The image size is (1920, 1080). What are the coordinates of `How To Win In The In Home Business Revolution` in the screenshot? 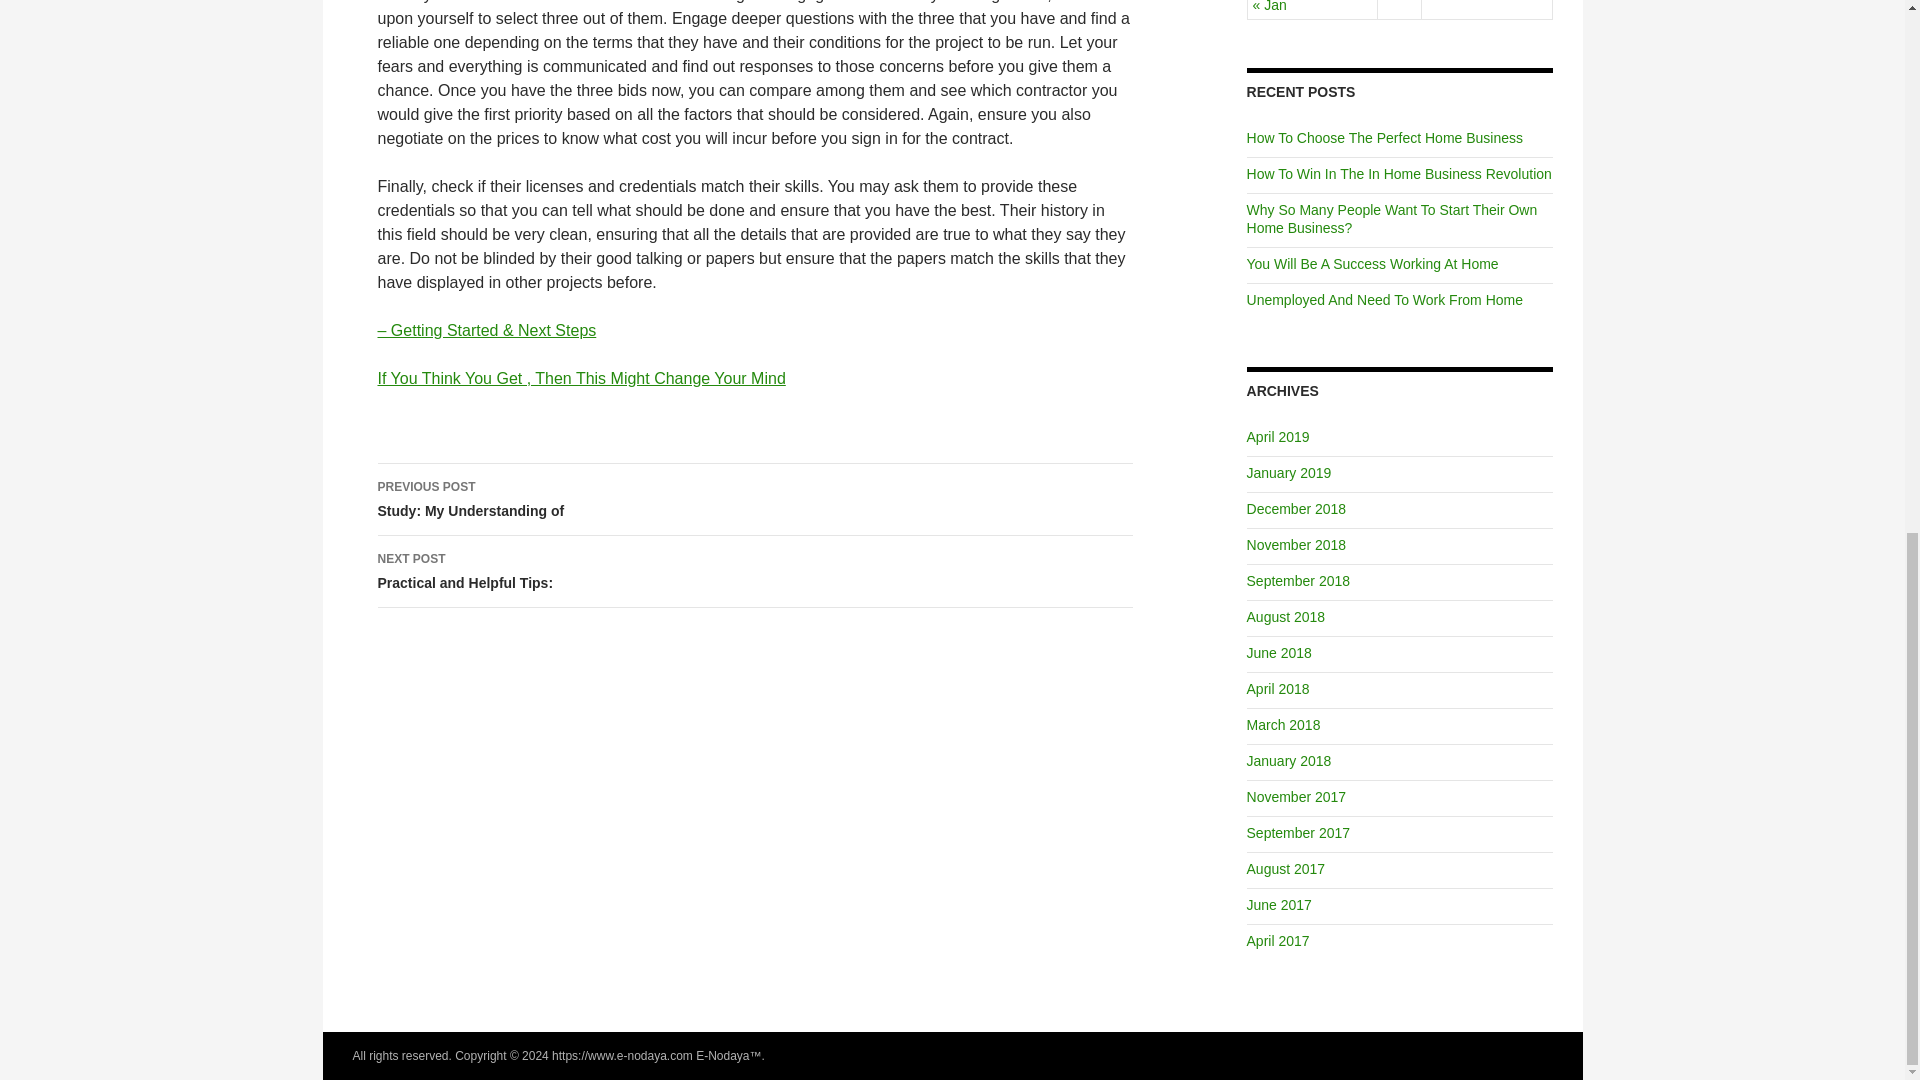 It's located at (1298, 580).